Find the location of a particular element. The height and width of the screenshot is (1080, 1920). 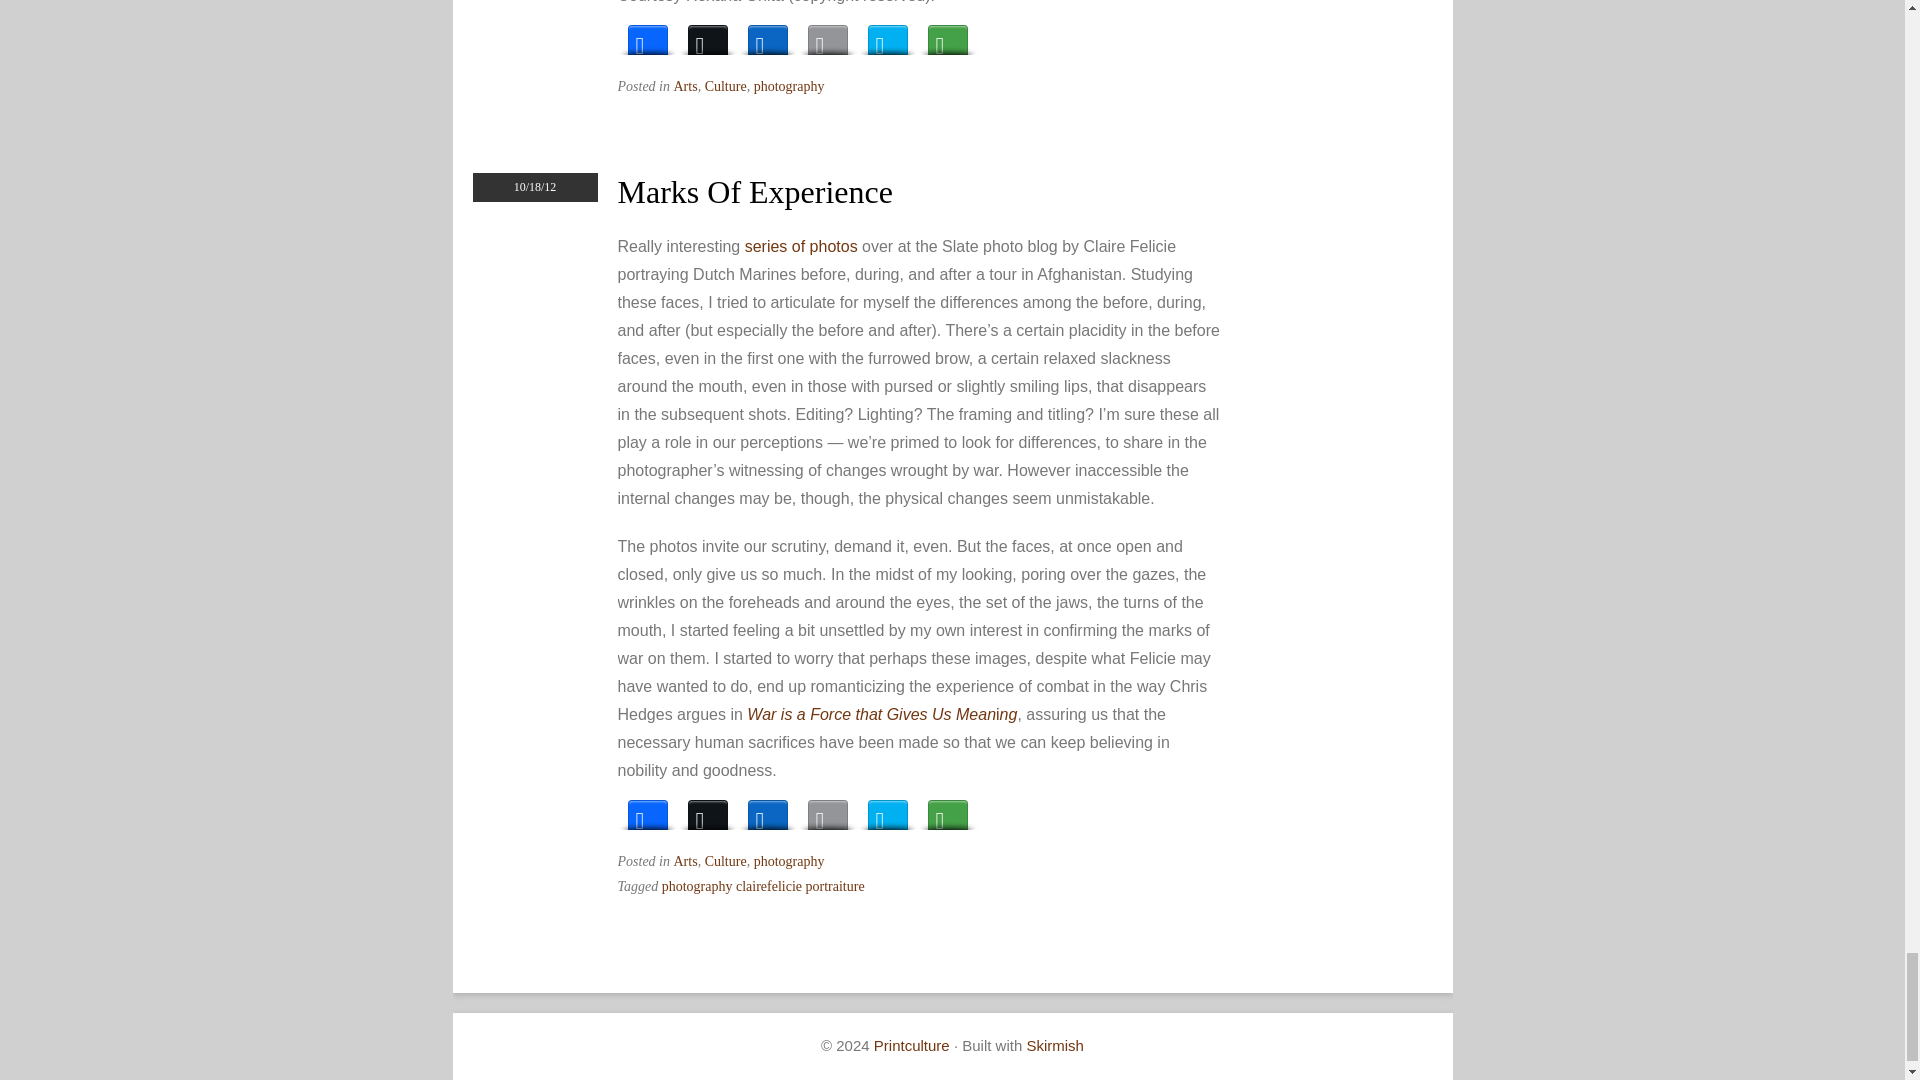

LinkedIn is located at coordinates (768, 810).